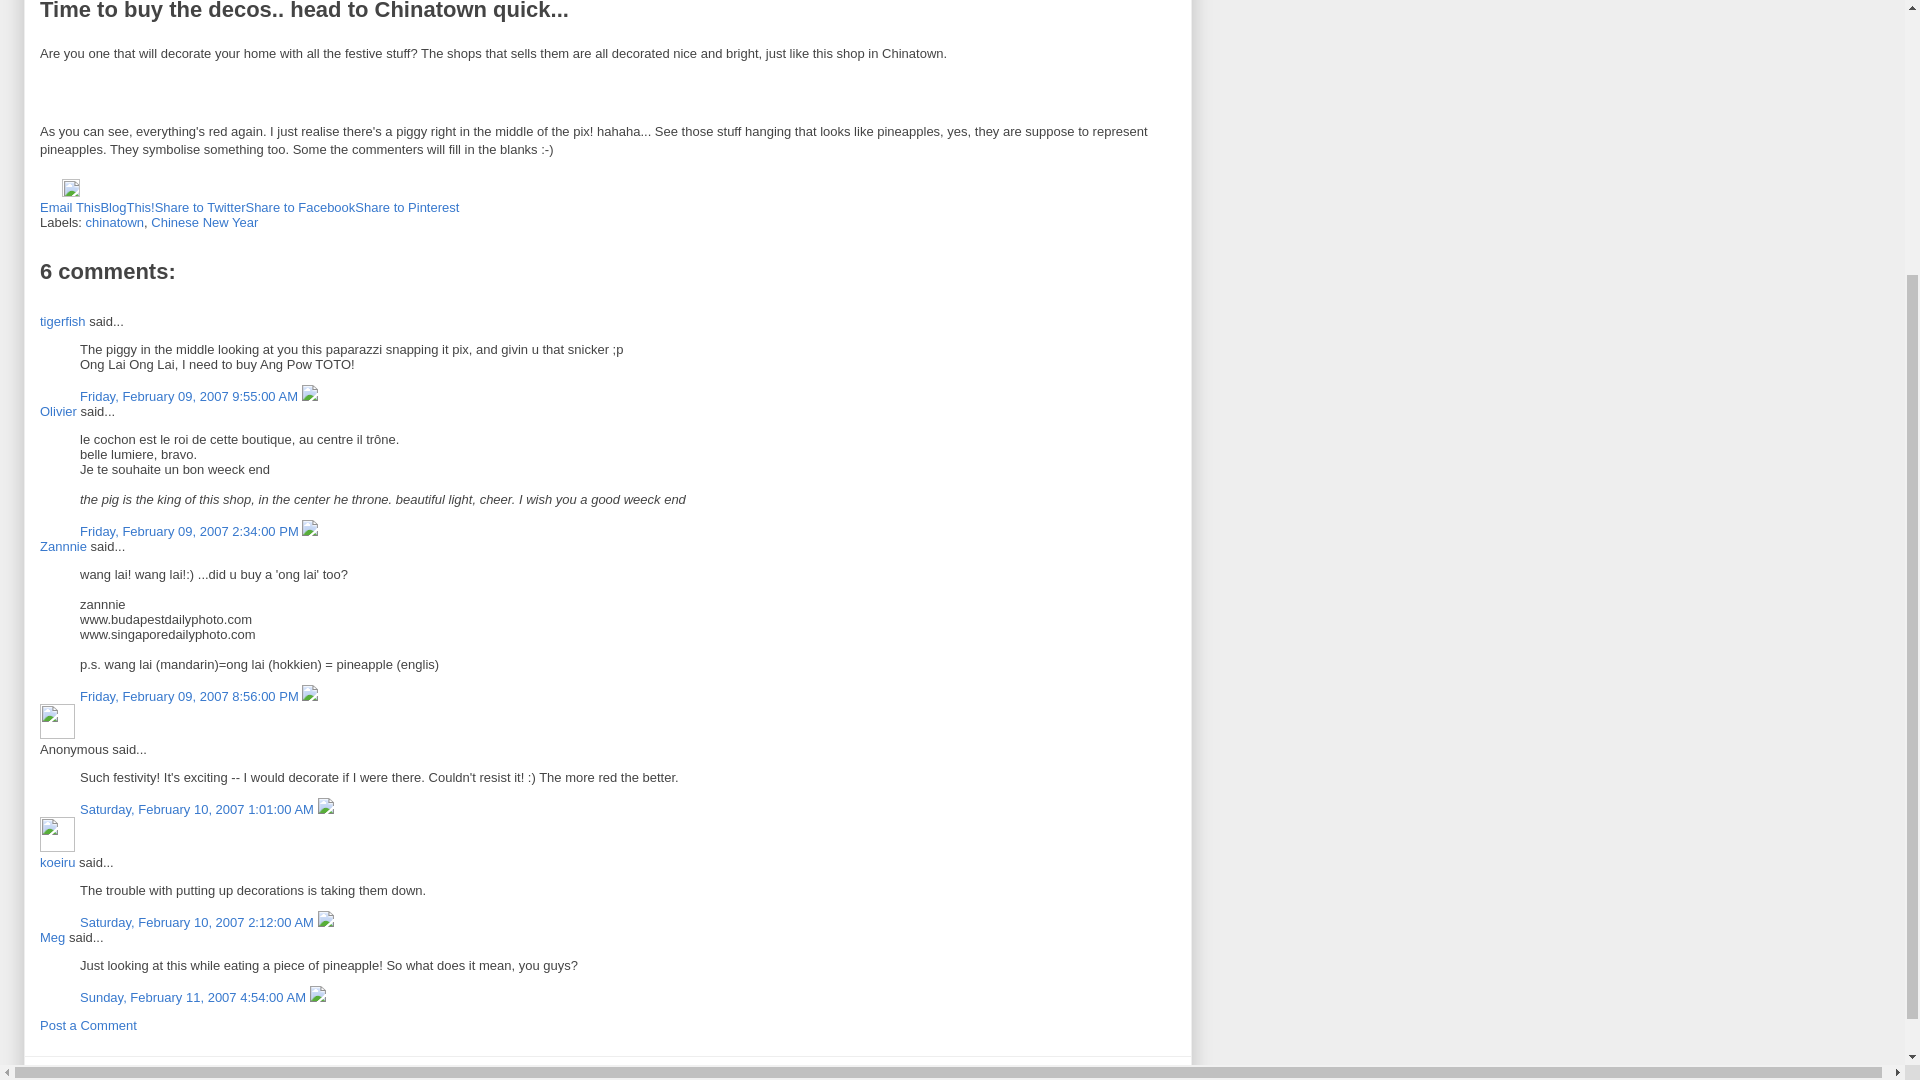  Describe the element at coordinates (200, 206) in the screenshot. I see `Share to Twitter` at that location.